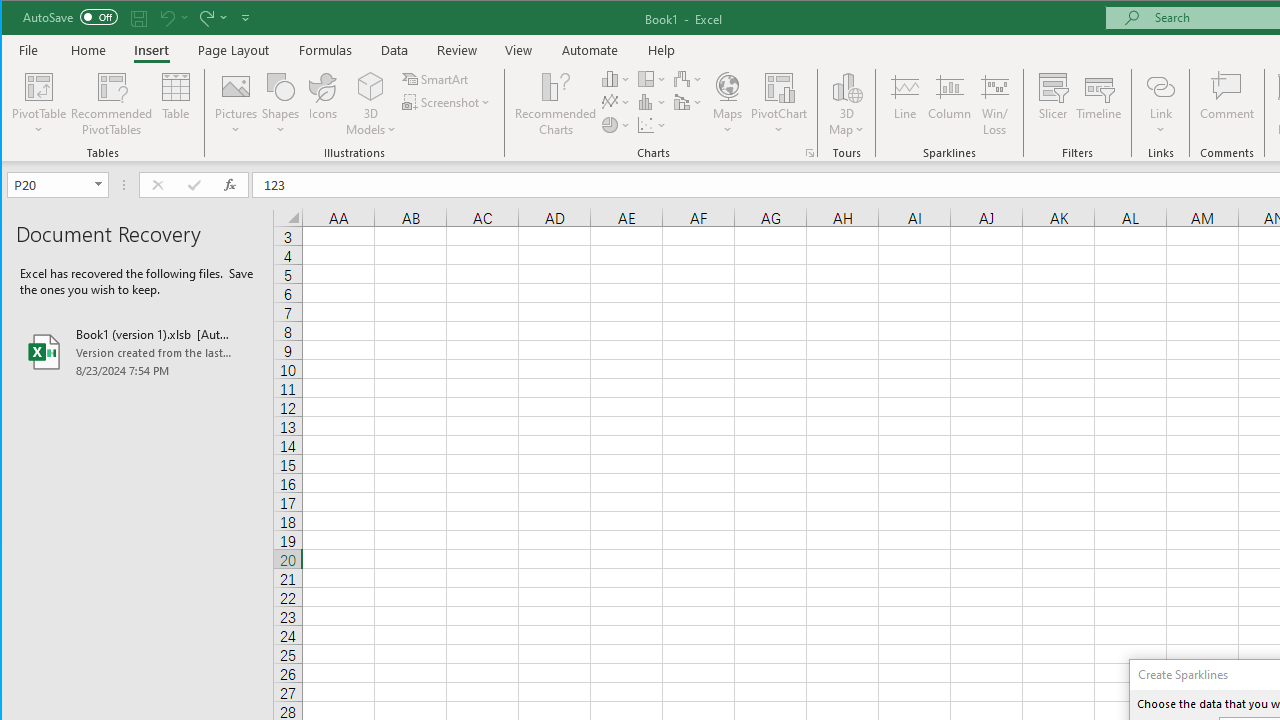 The height and width of the screenshot is (720, 1280). Describe the element at coordinates (40, 104) in the screenshot. I see `PivotTable` at that location.